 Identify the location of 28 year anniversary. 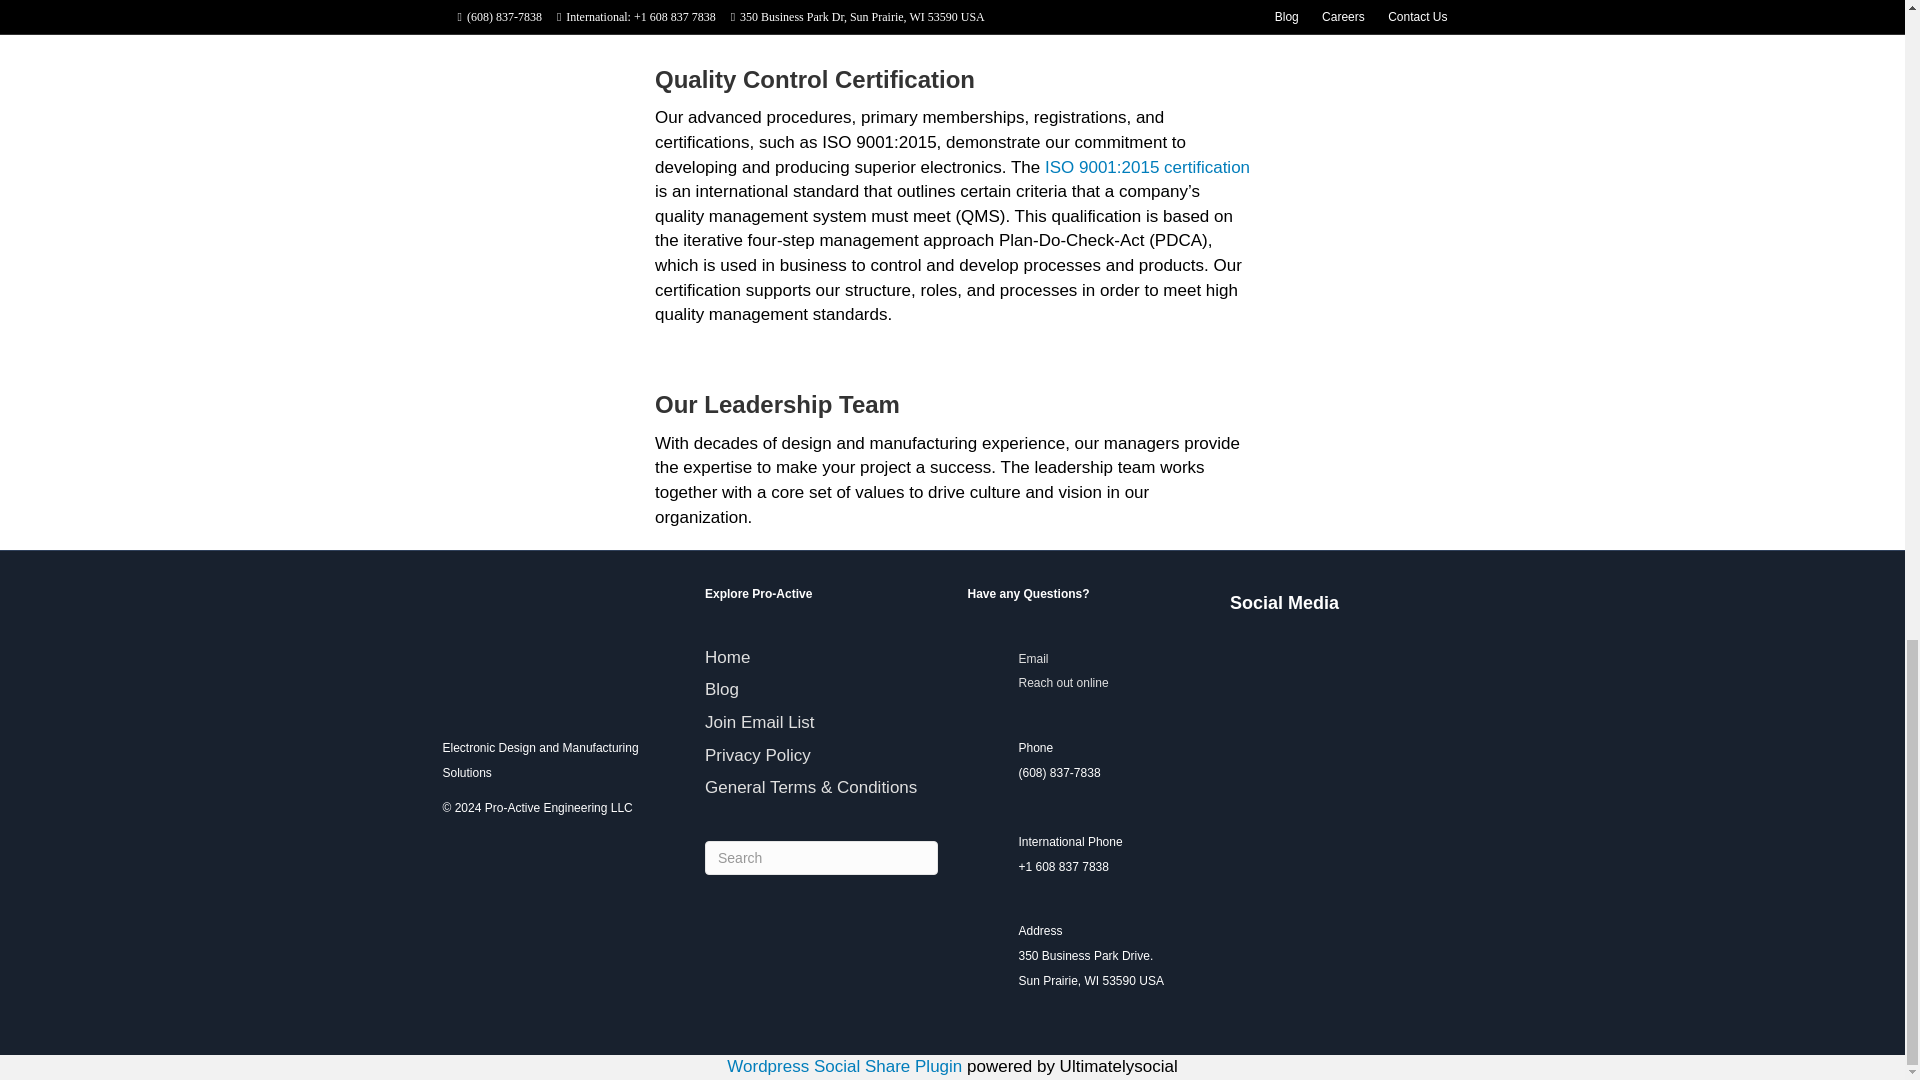
(316, 44).